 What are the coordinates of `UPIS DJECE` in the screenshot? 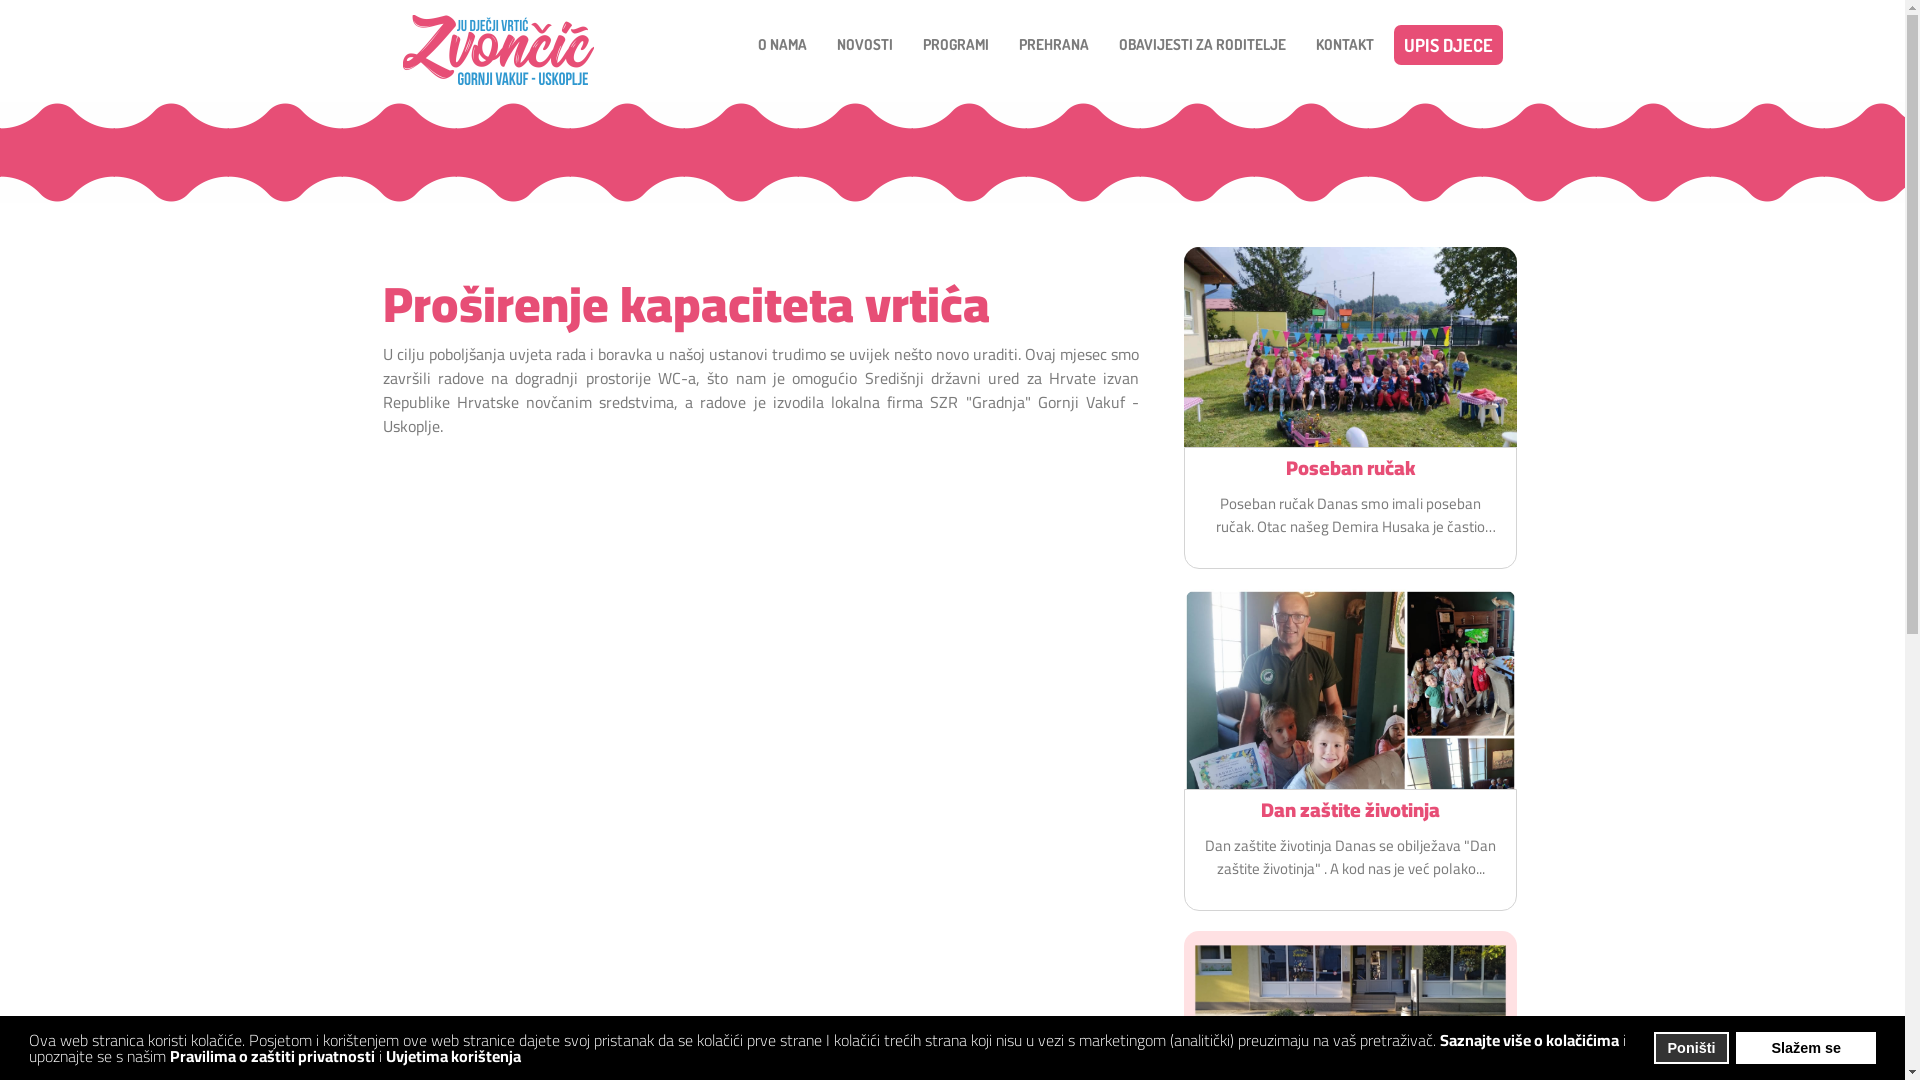 It's located at (1448, 45).